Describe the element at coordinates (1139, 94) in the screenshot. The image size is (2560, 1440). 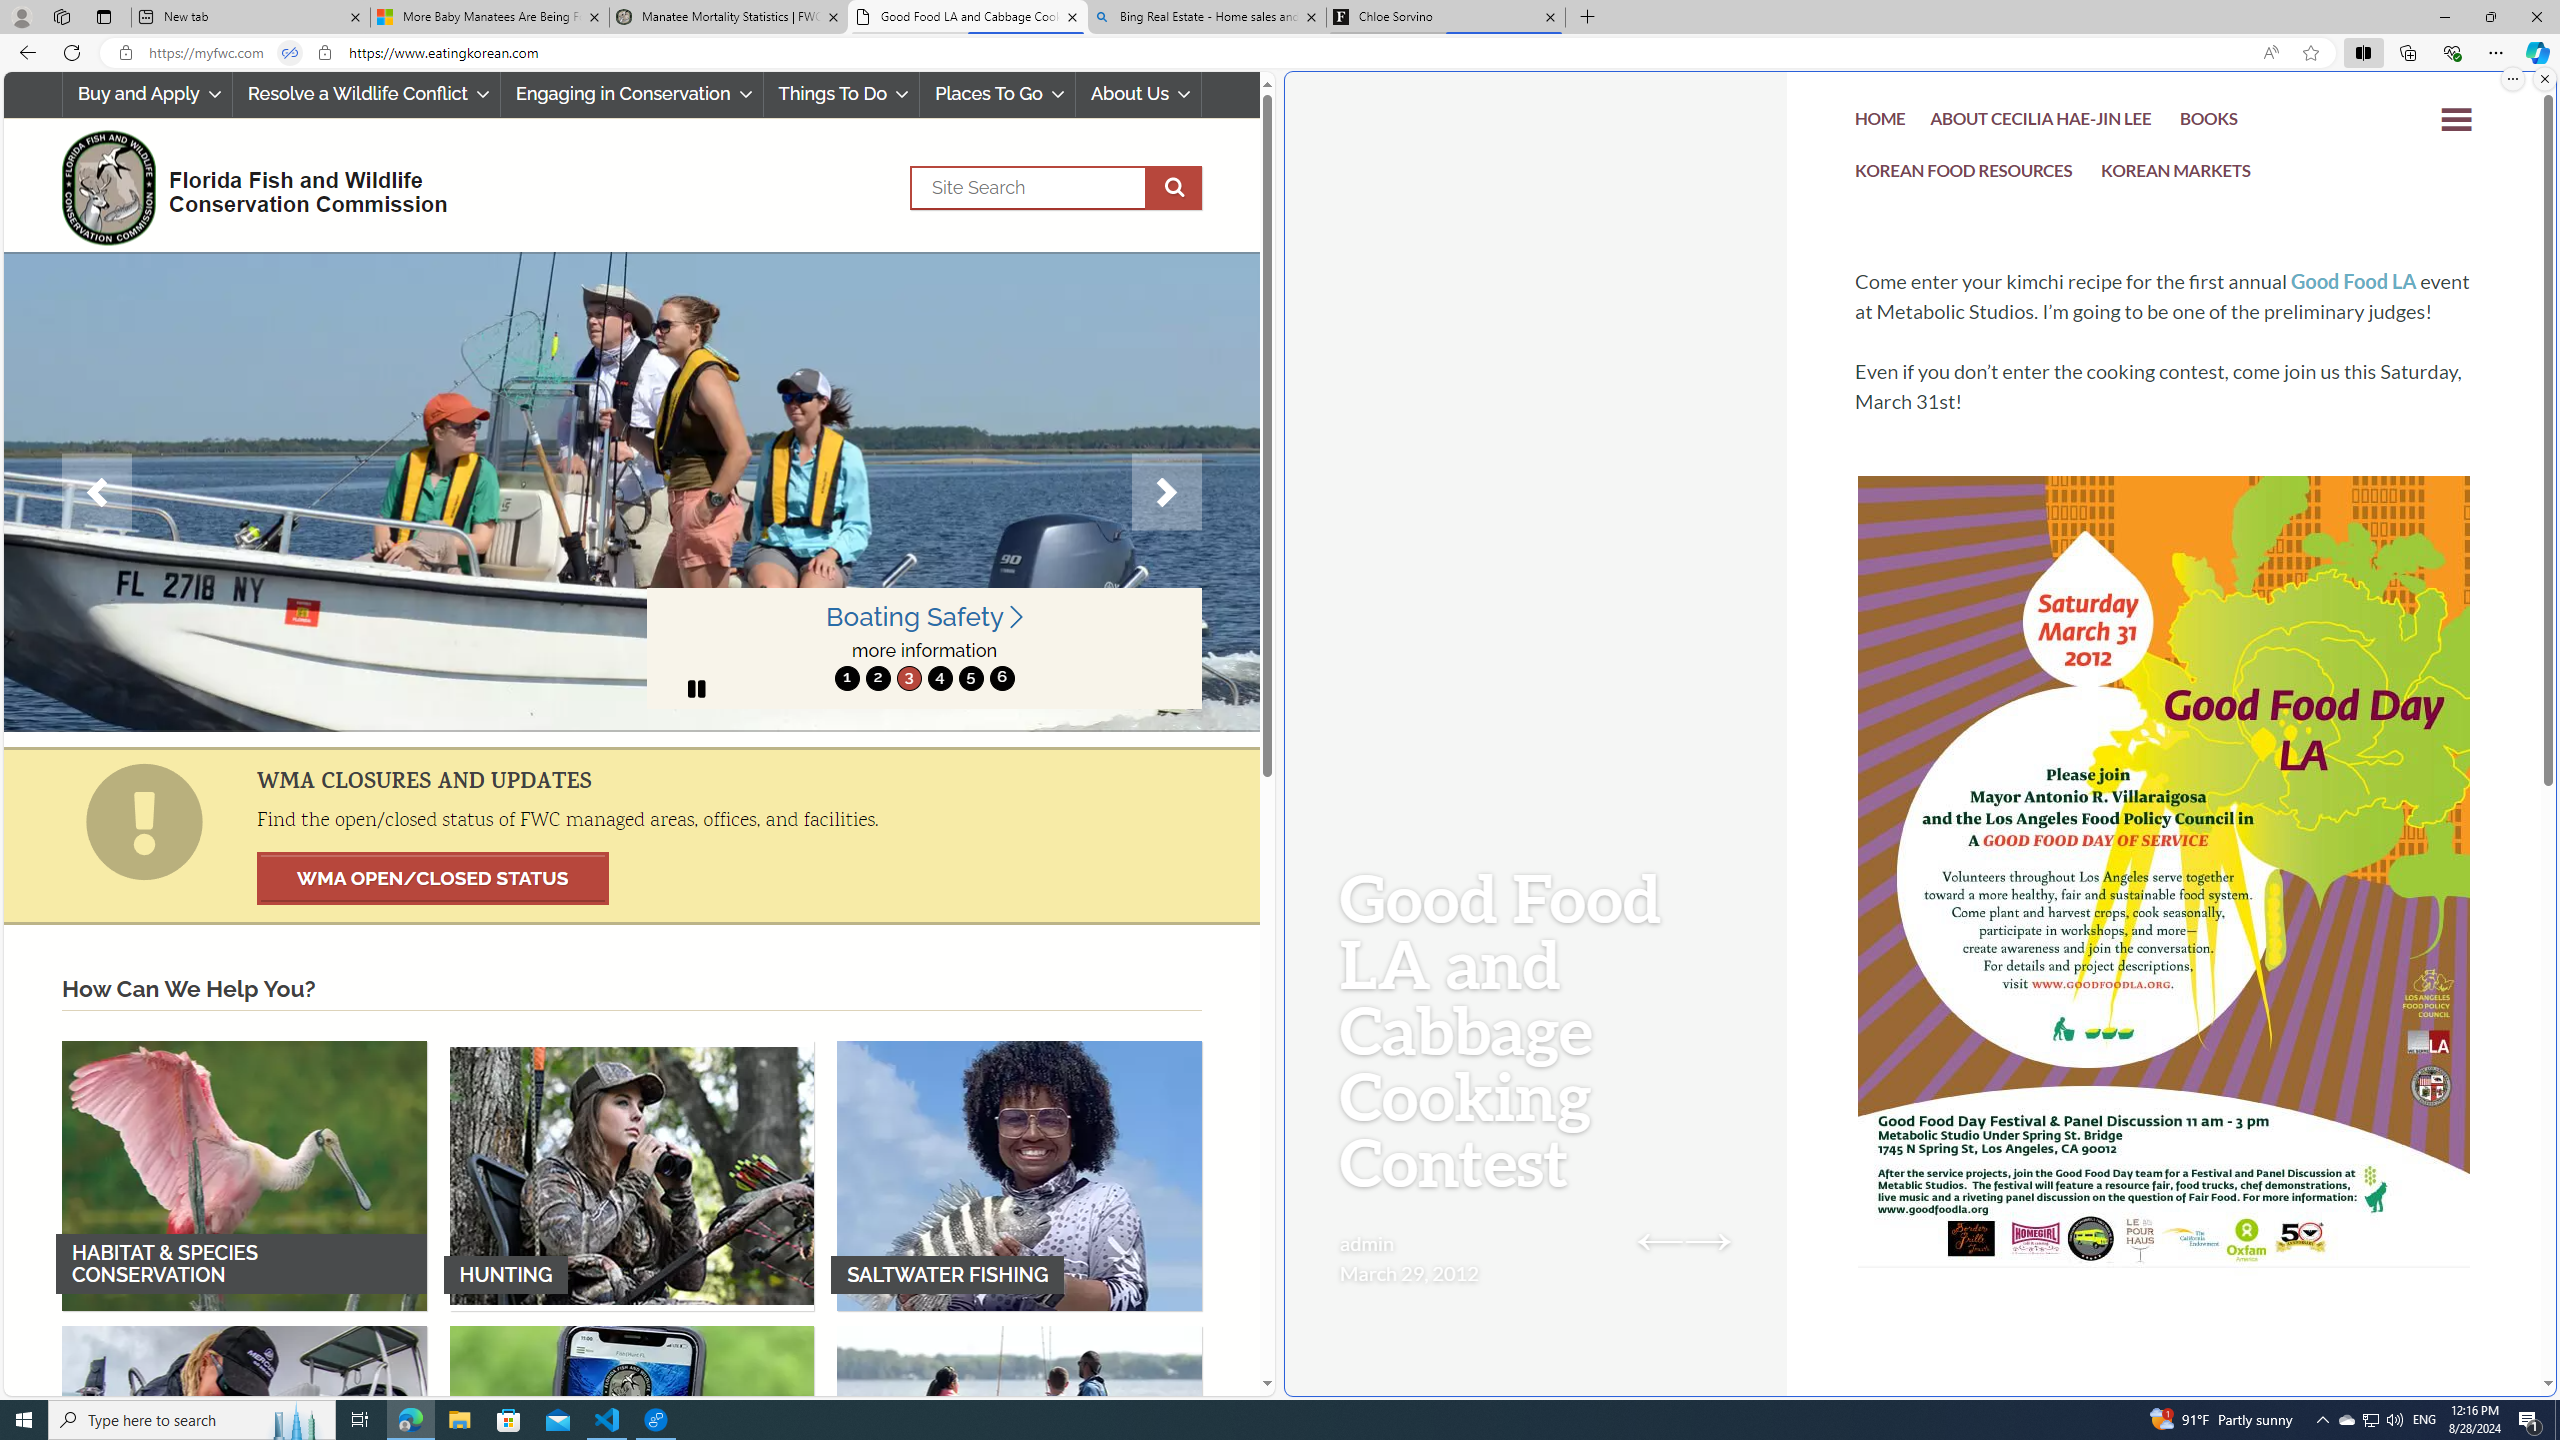
I see `About Us` at that location.